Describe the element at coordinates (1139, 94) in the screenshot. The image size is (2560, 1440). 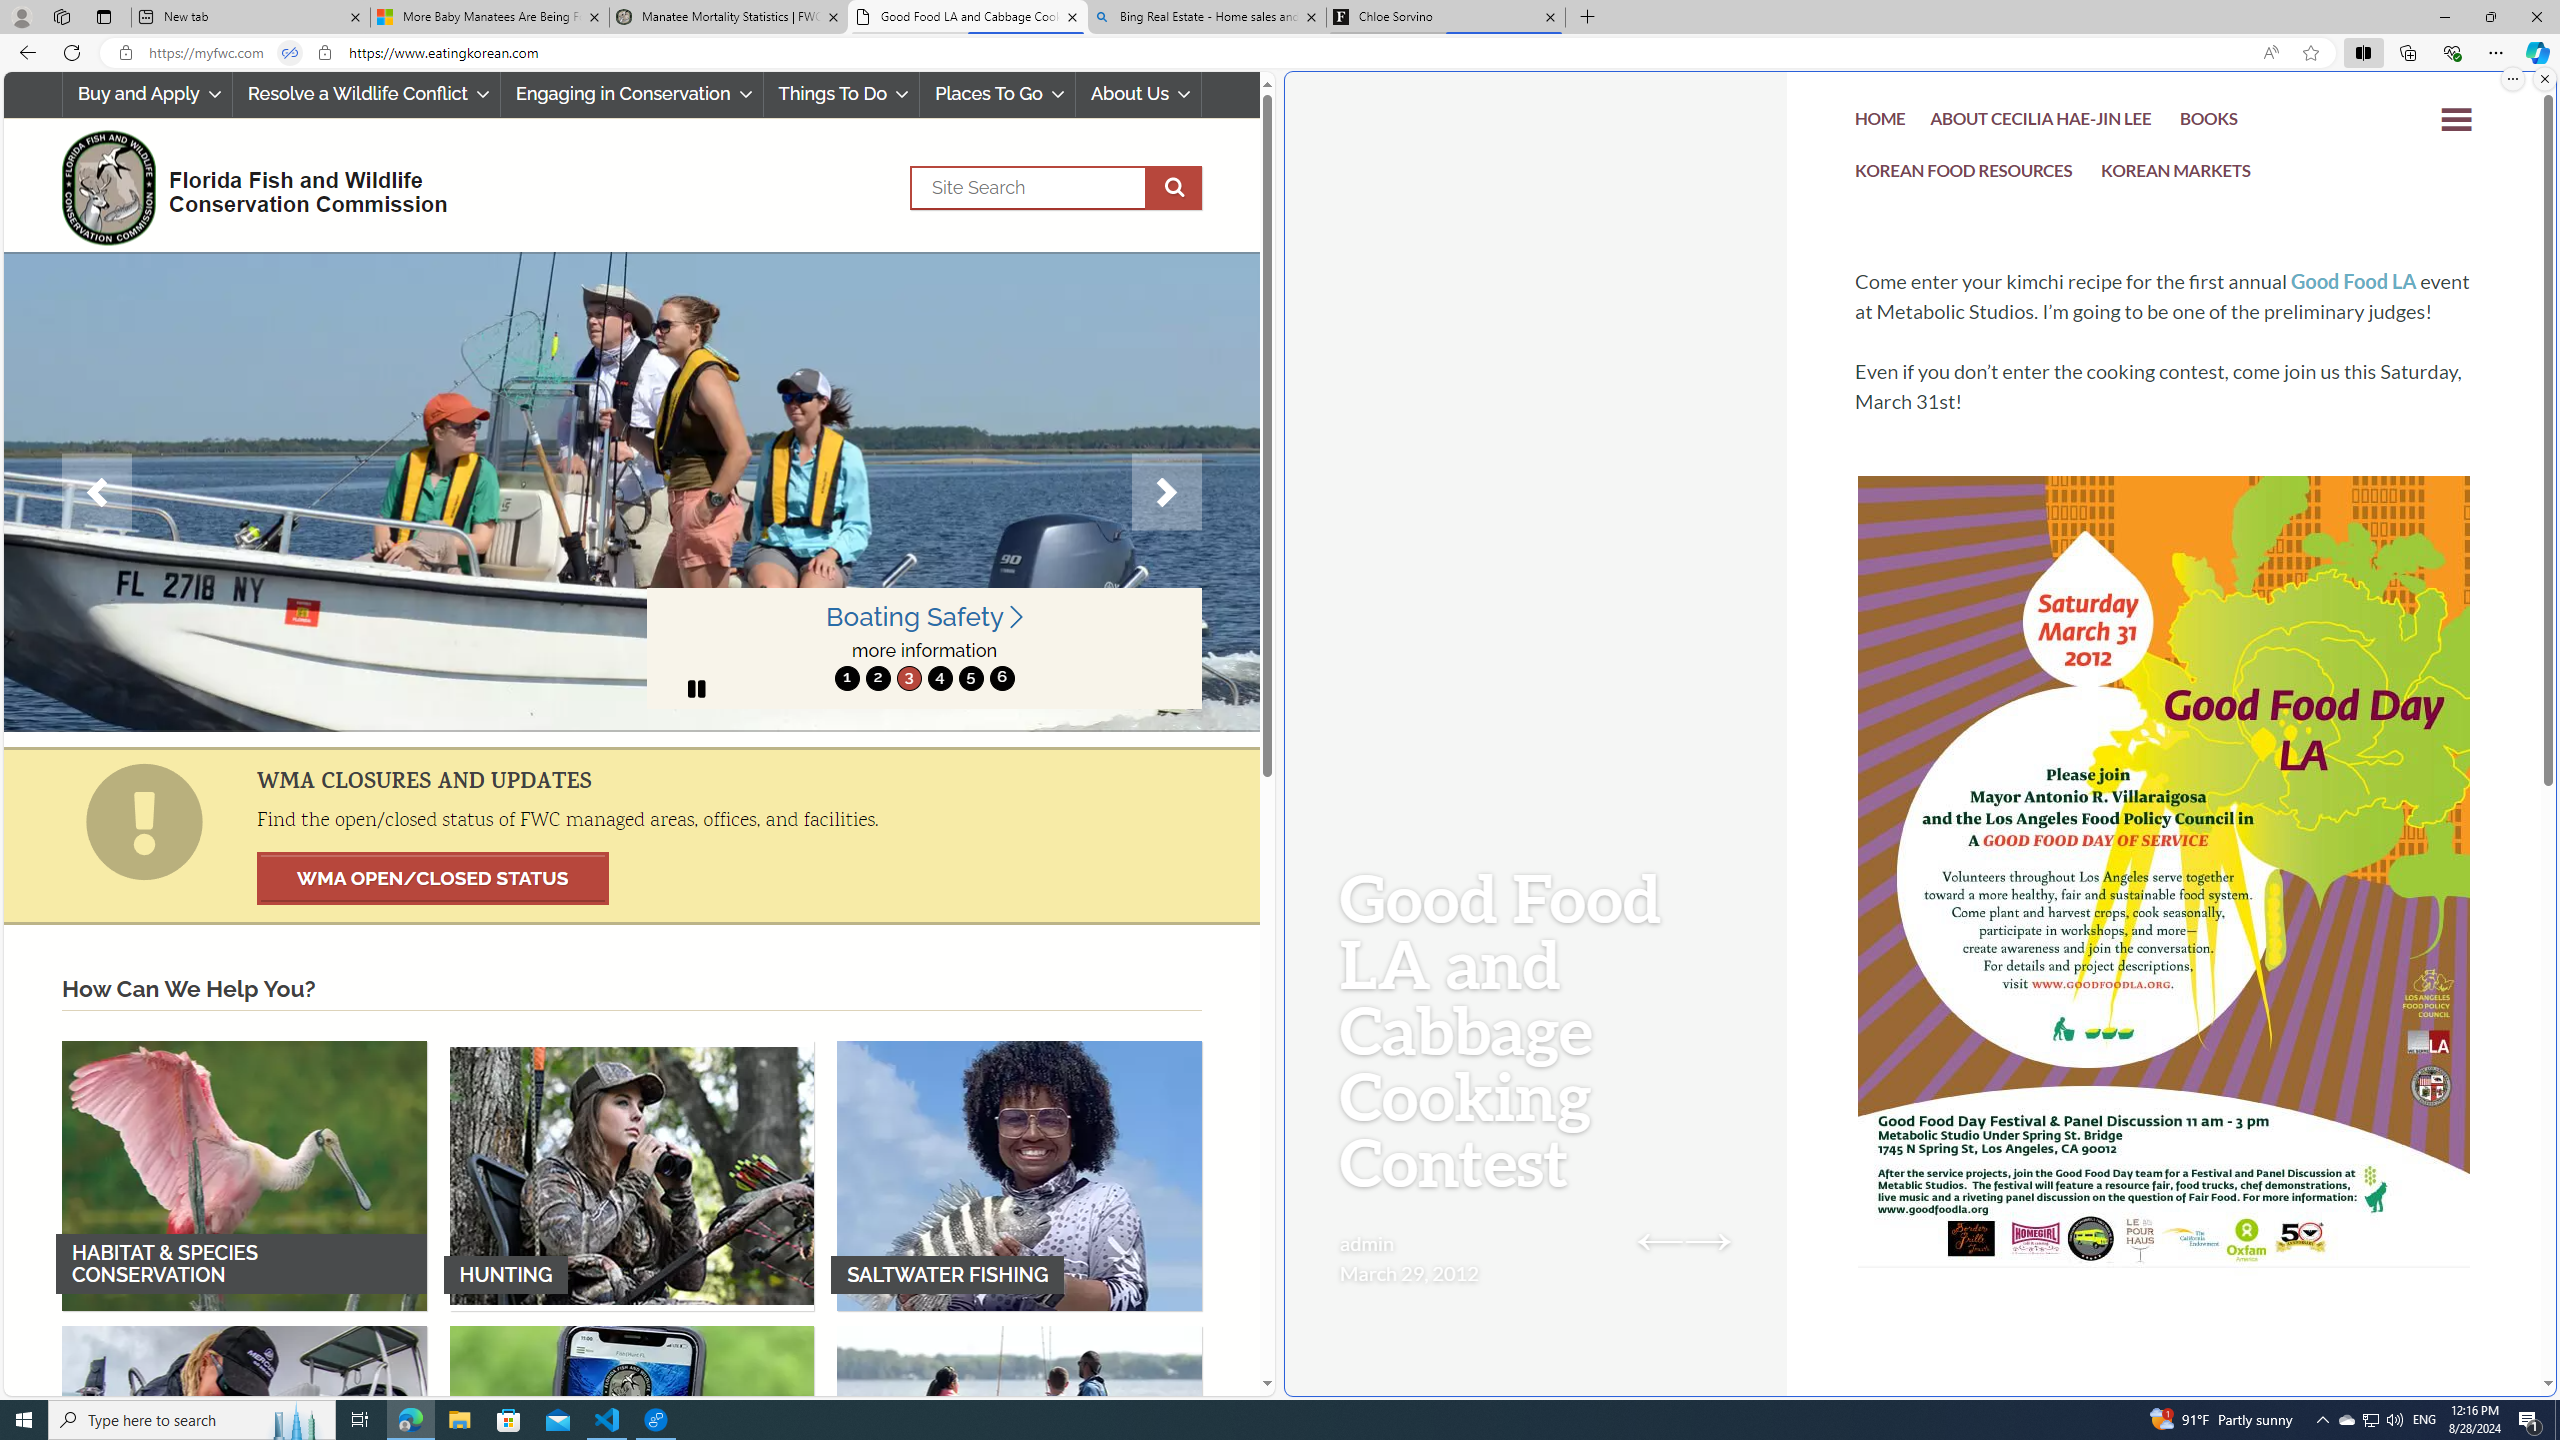
I see `About Us` at that location.